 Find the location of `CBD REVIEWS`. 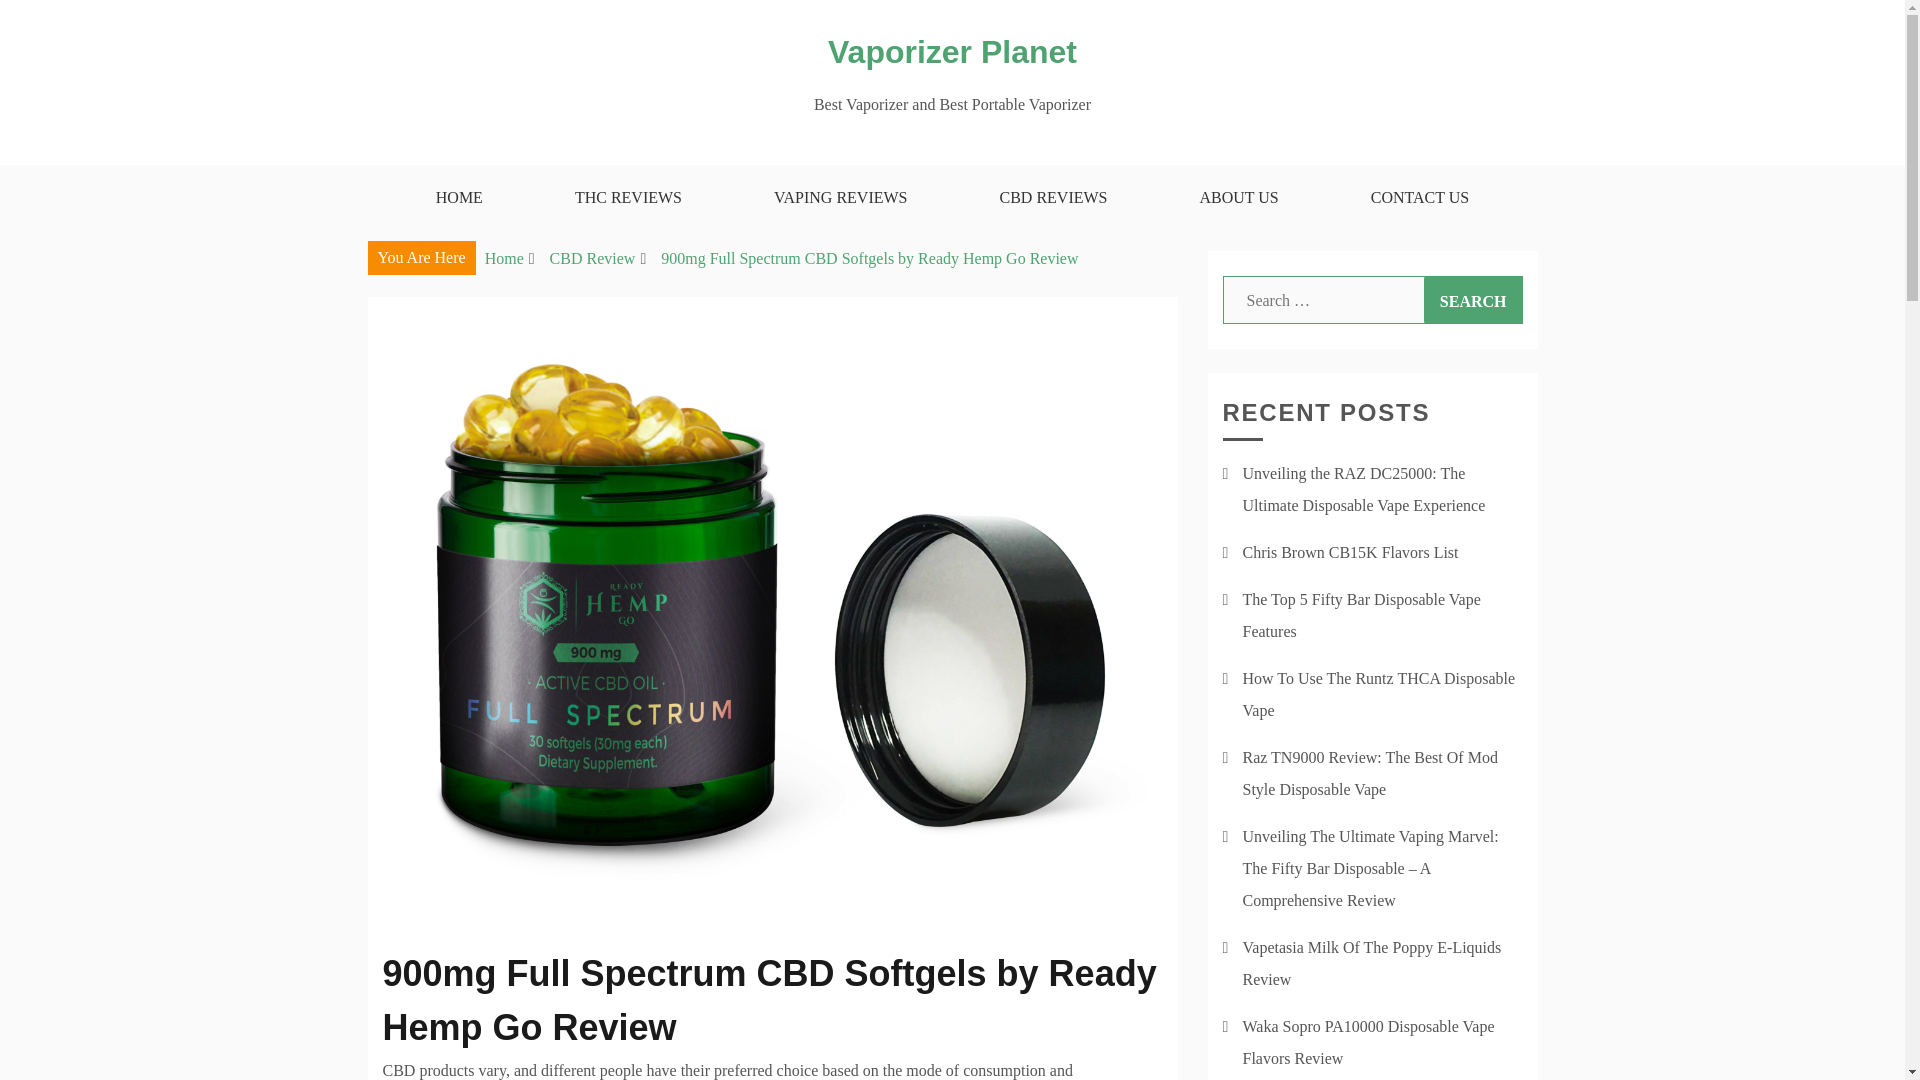

CBD REVIEWS is located at coordinates (1052, 198).